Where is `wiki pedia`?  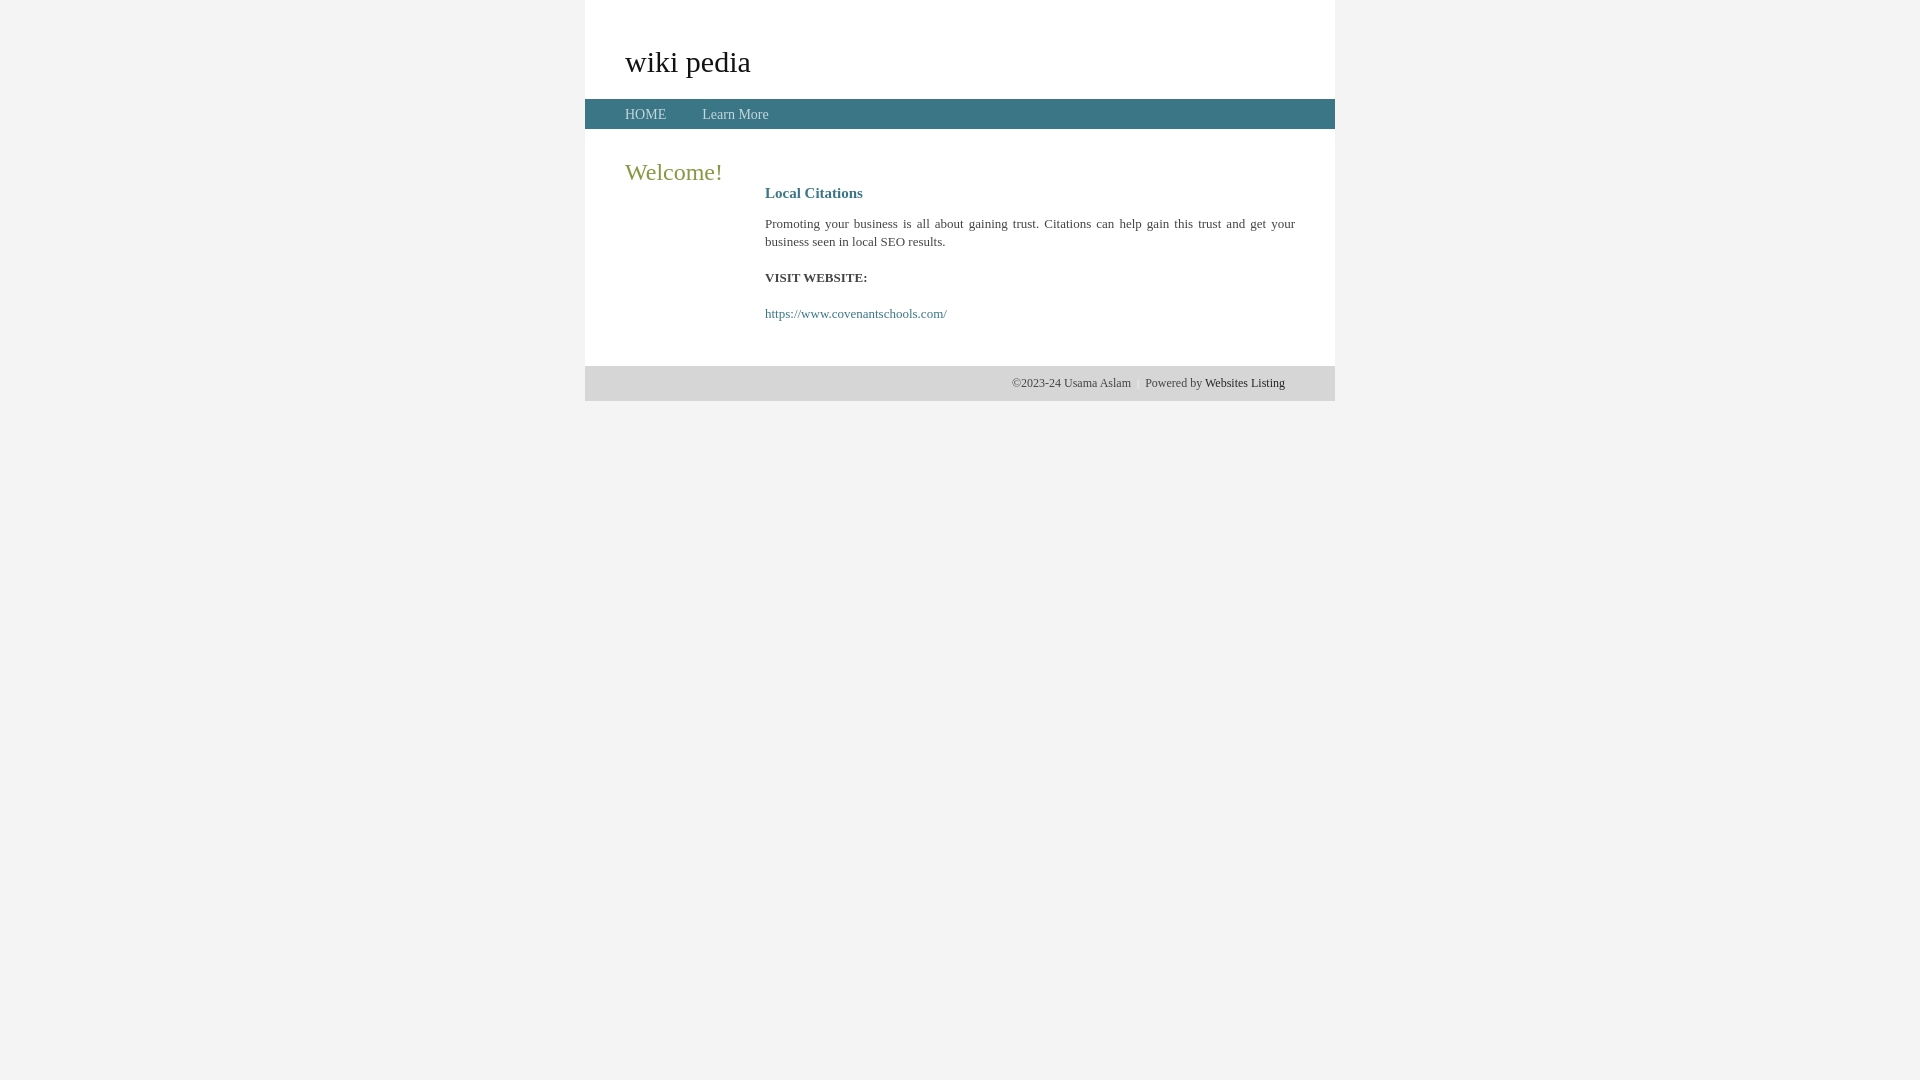
wiki pedia is located at coordinates (688, 61).